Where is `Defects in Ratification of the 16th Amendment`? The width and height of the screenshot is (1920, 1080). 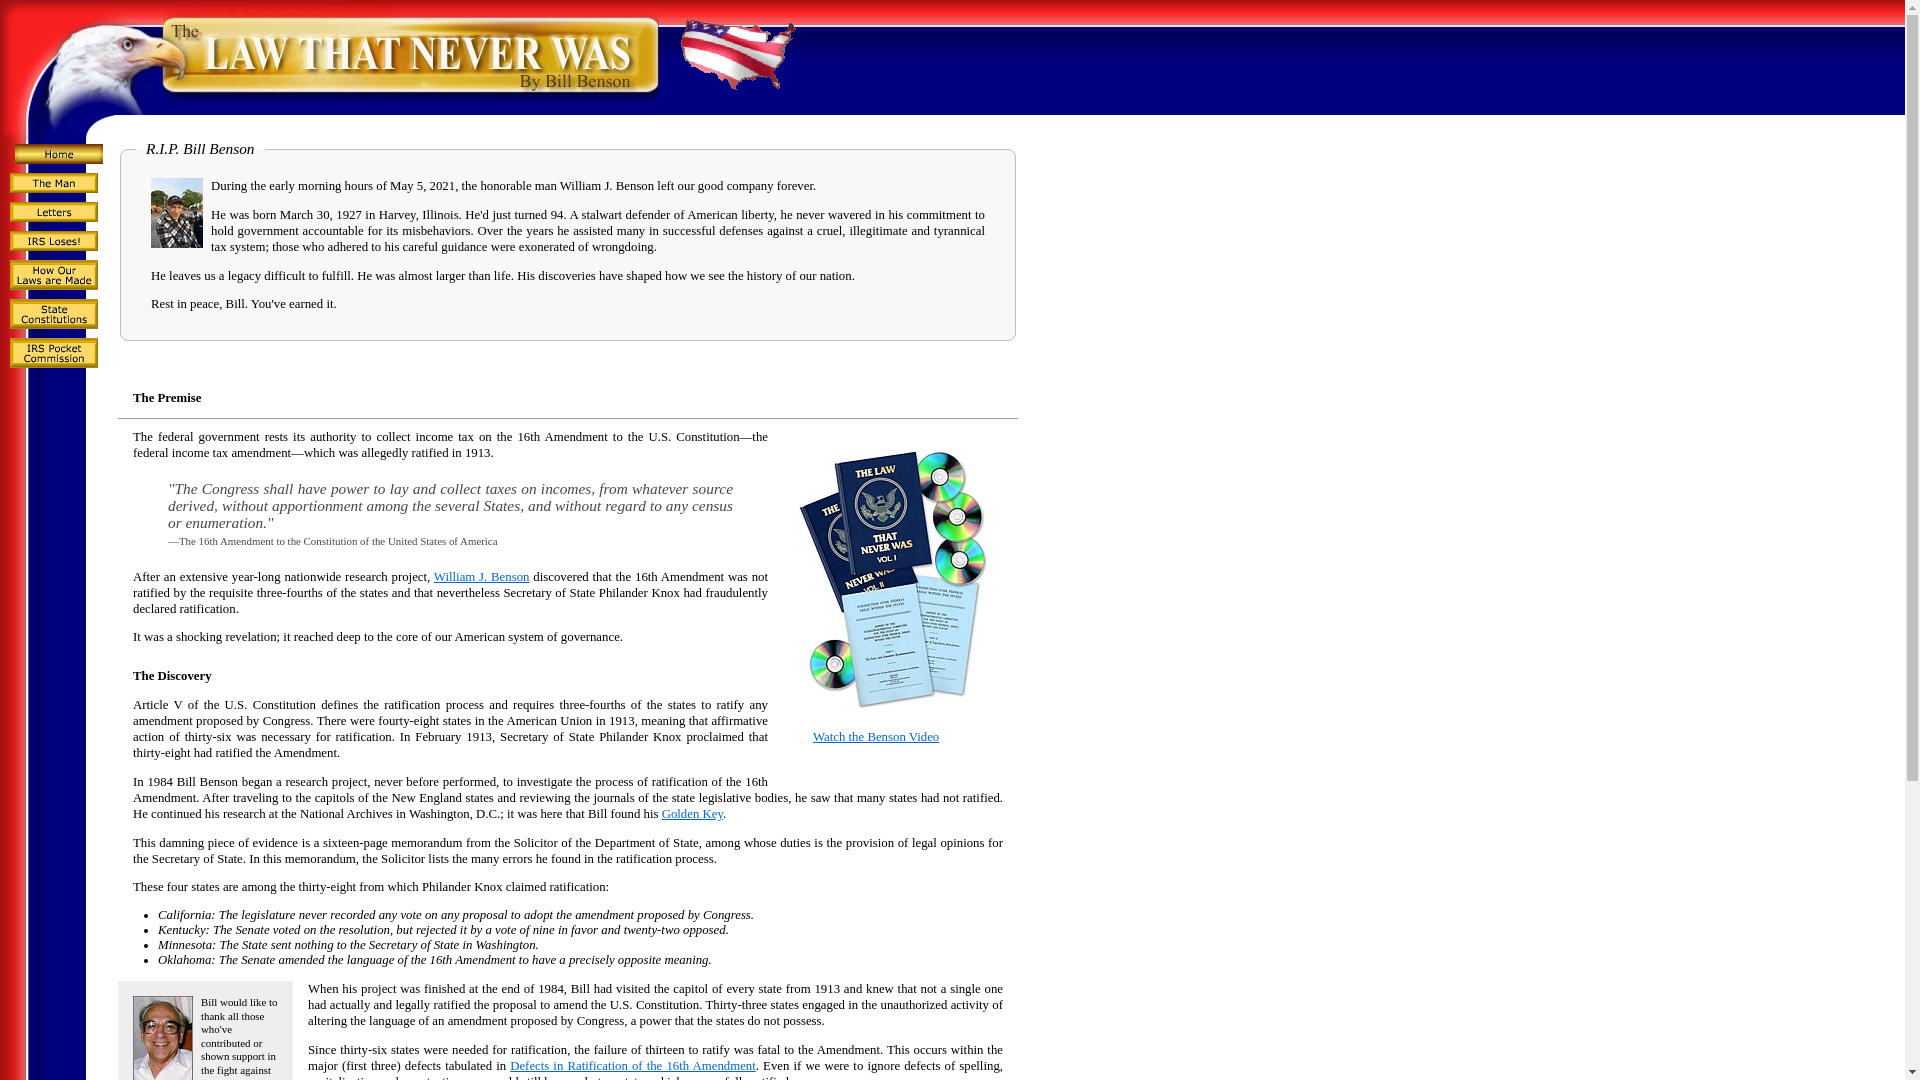 Defects in Ratification of the 16th Amendment is located at coordinates (633, 1066).